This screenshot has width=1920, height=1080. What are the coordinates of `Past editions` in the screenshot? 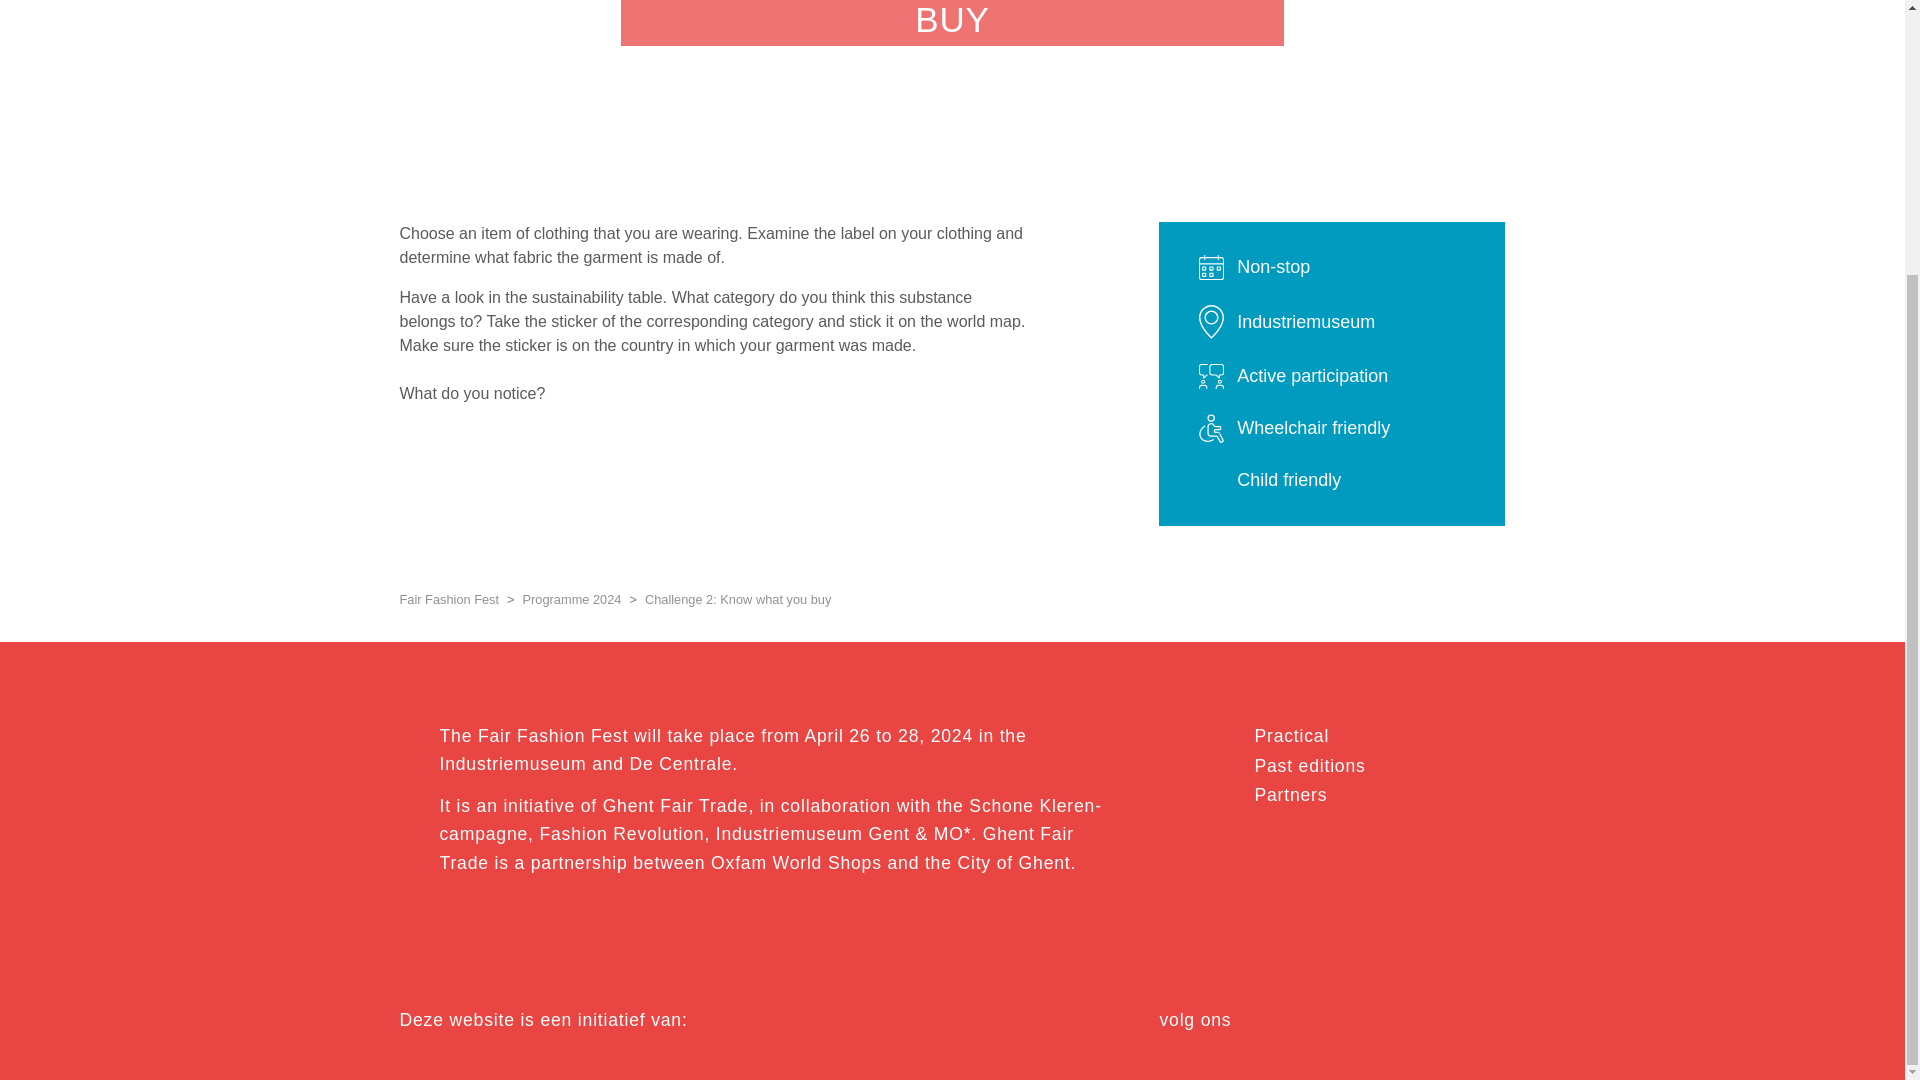 It's located at (1309, 766).